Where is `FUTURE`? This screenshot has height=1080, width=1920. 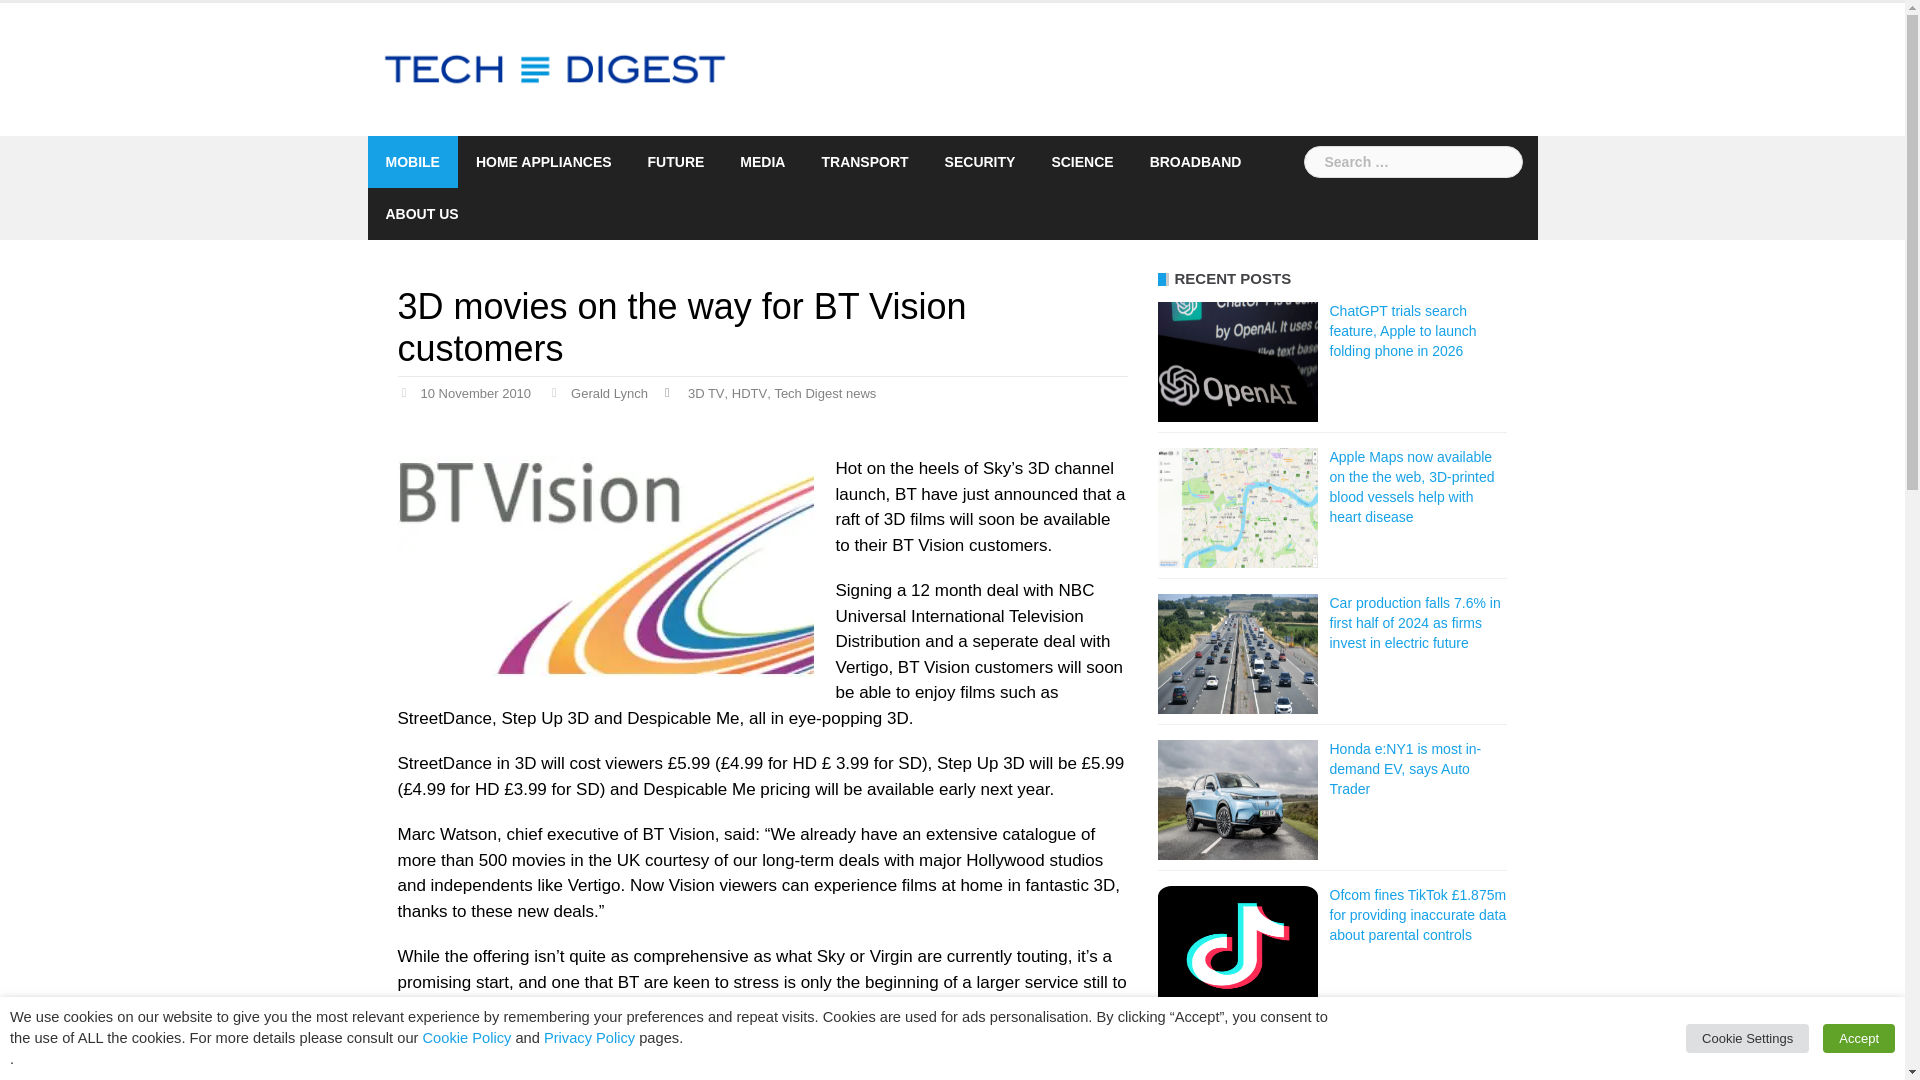 FUTURE is located at coordinates (676, 162).